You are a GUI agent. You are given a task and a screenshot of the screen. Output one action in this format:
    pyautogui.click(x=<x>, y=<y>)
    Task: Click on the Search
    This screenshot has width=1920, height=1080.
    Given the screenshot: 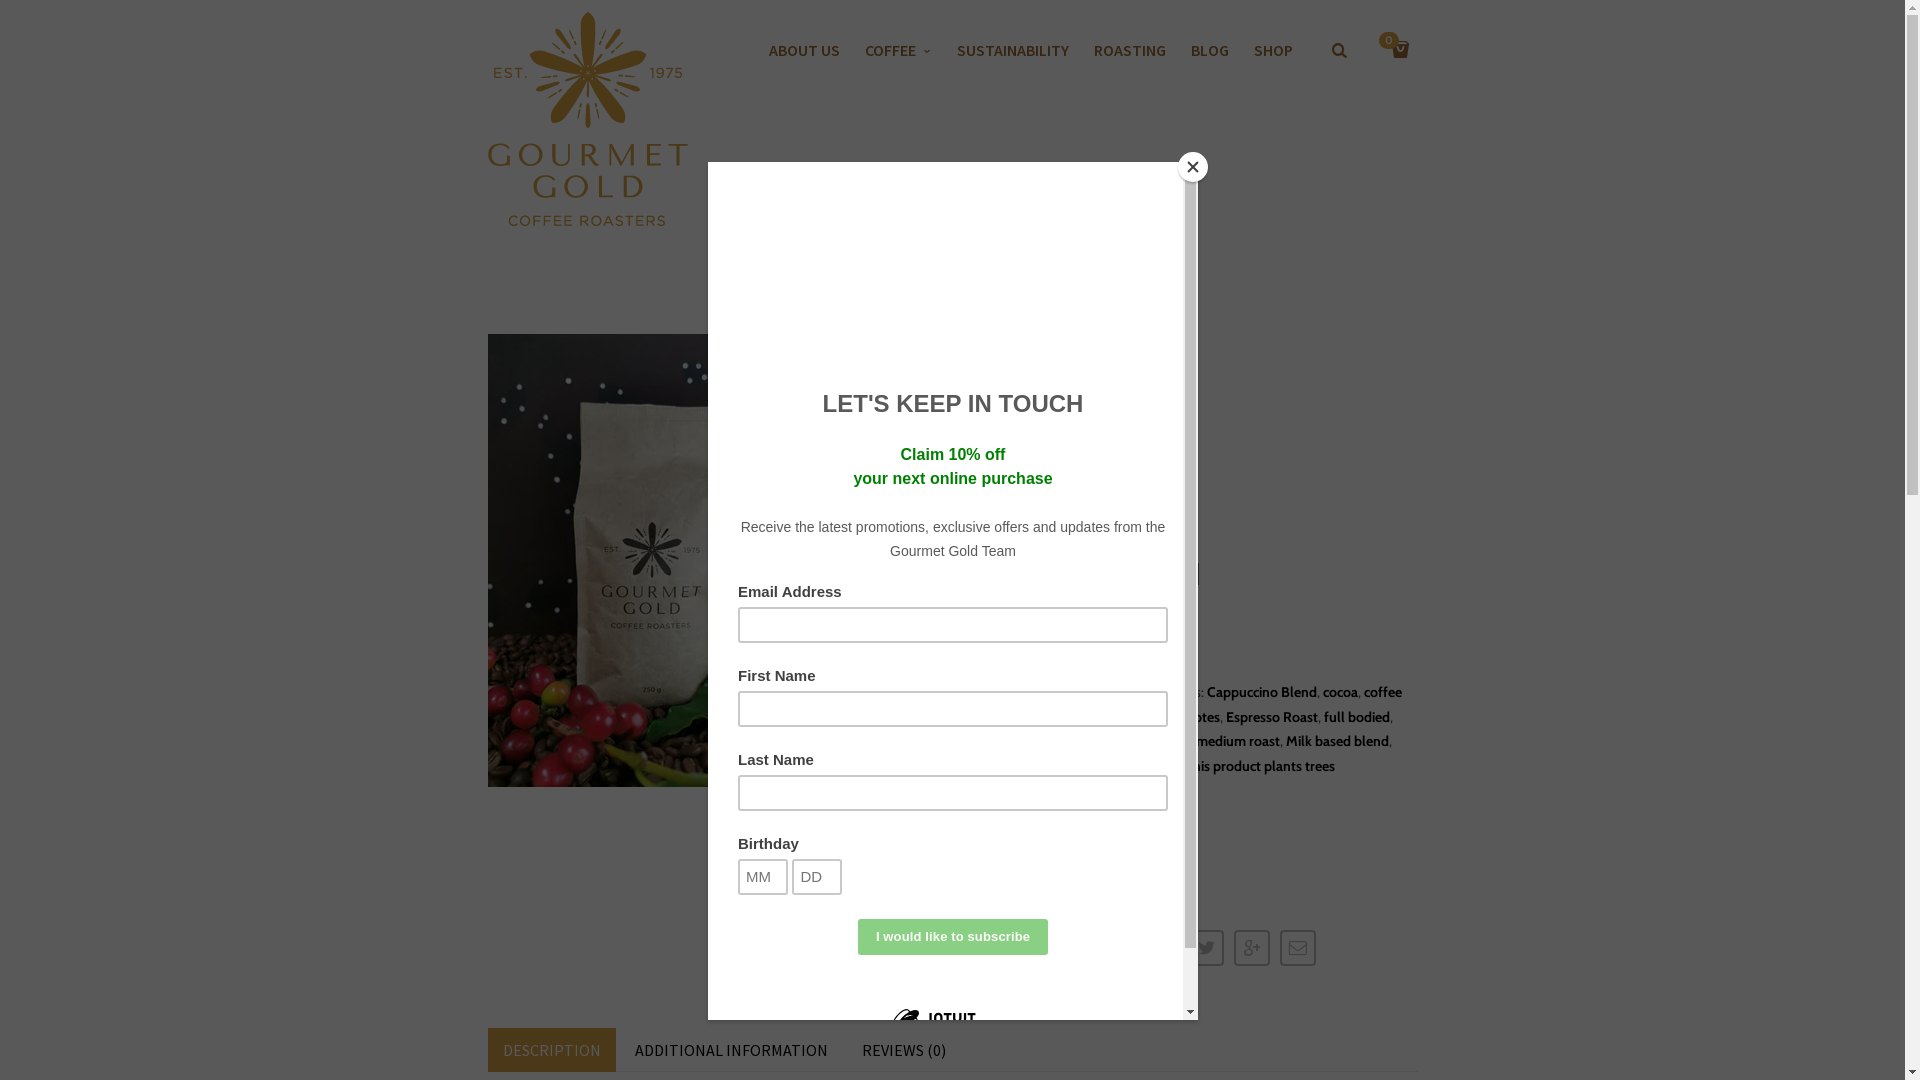 What is the action you would take?
    pyautogui.click(x=17, y=17)
    